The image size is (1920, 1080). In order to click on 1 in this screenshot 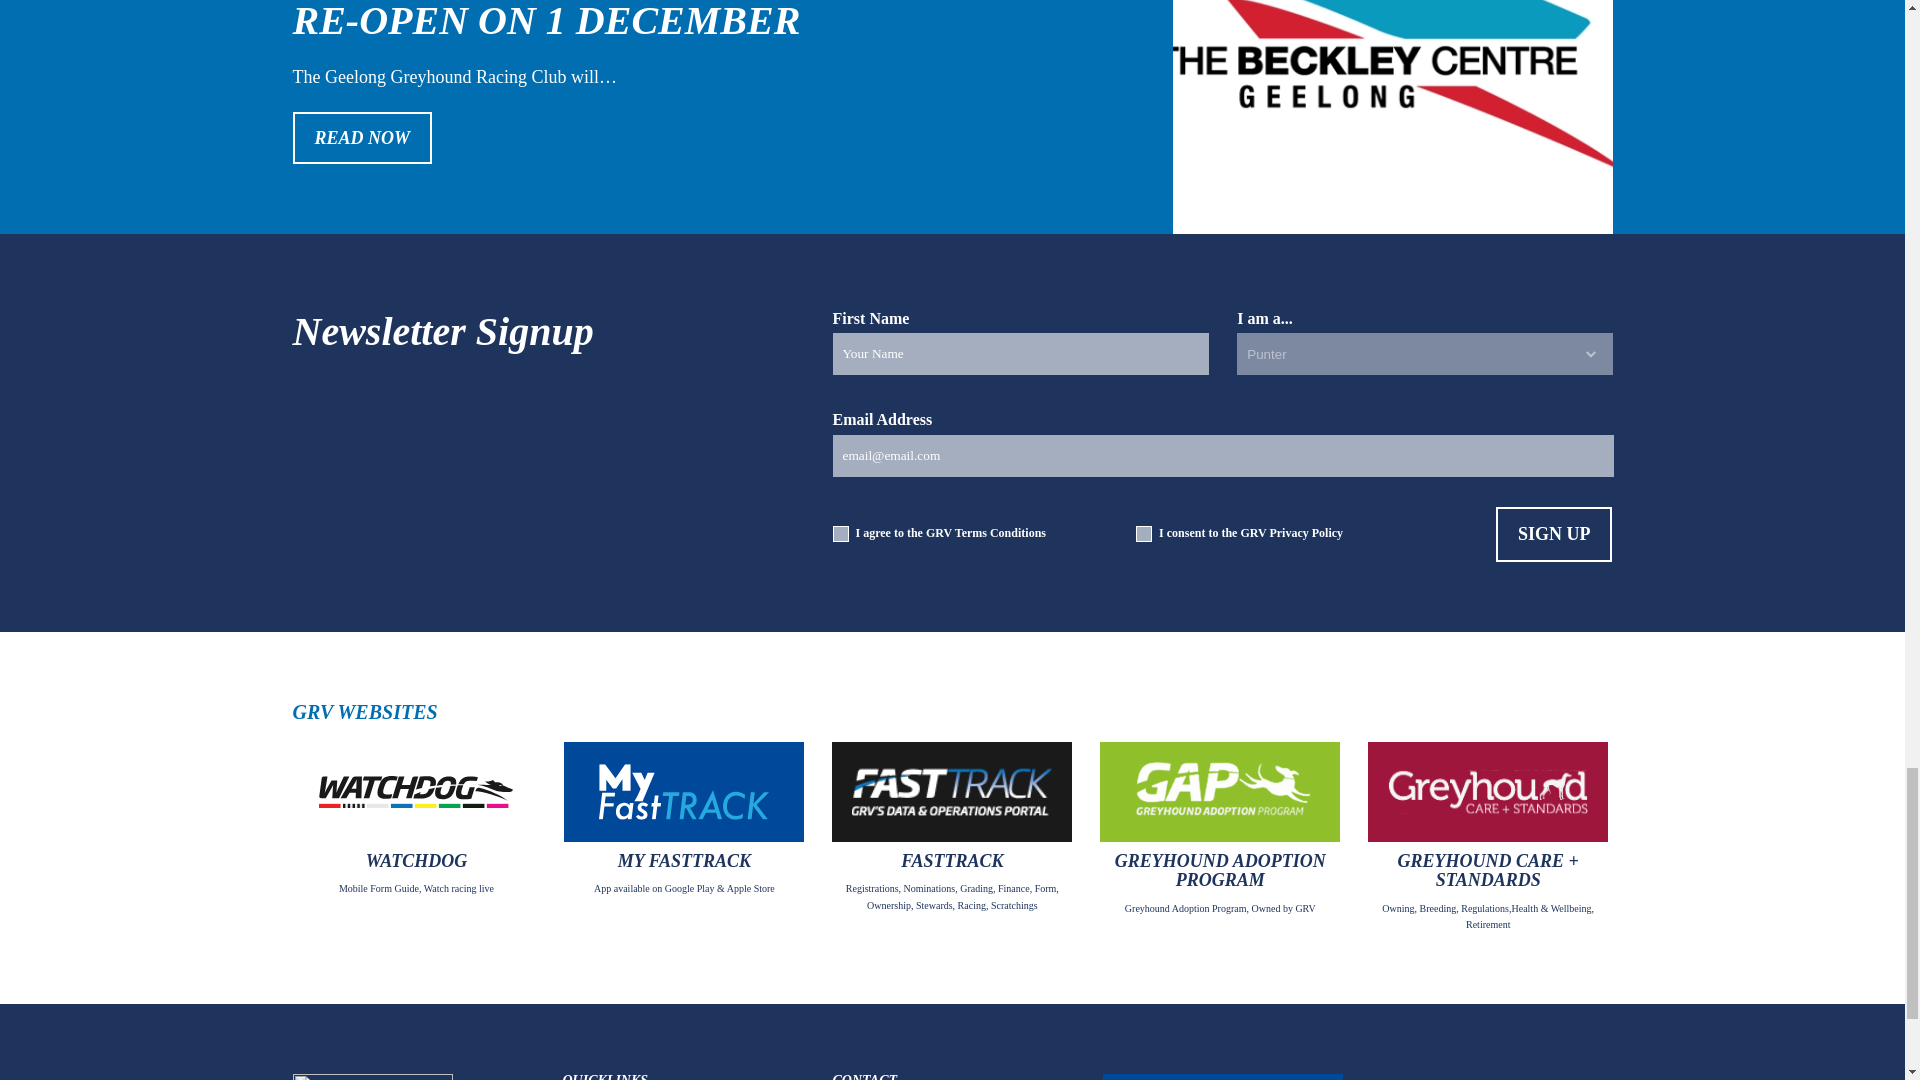, I will do `click(1144, 534)`.